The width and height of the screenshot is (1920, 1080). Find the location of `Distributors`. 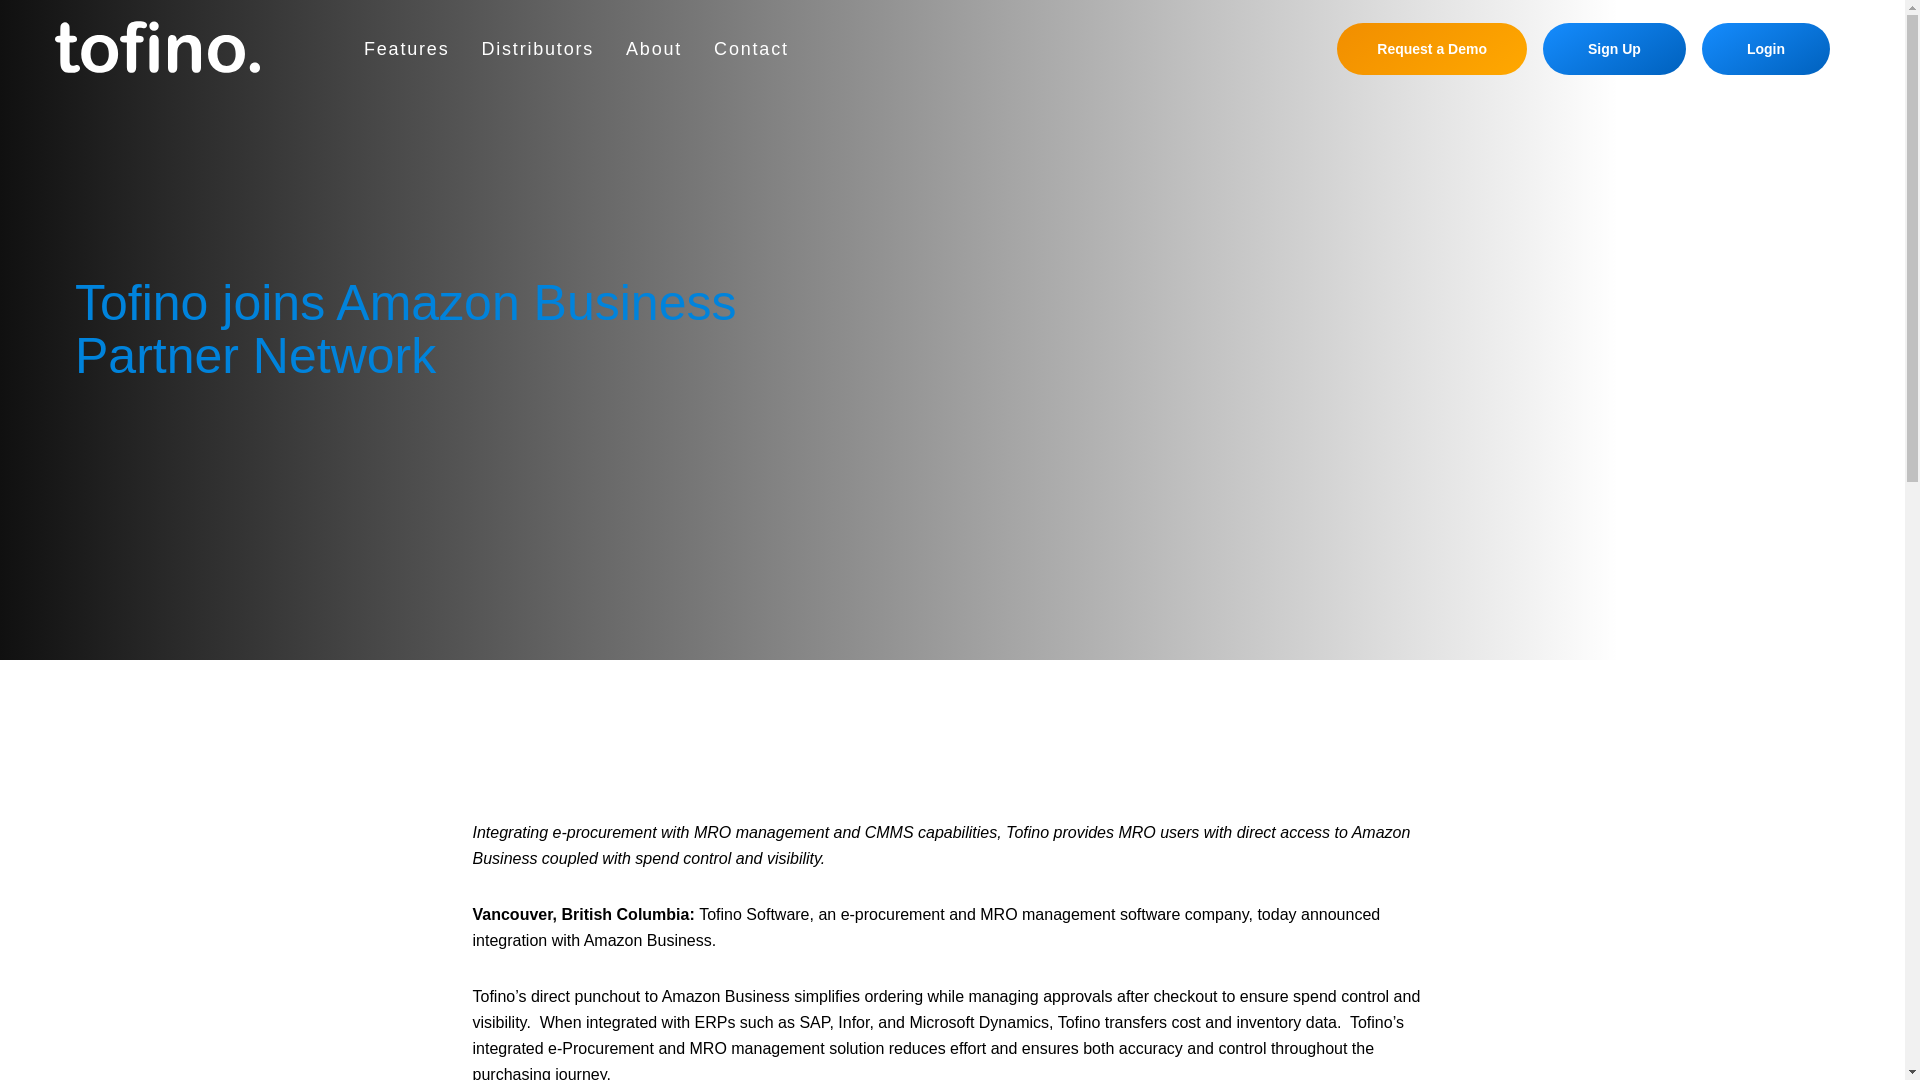

Distributors is located at coordinates (537, 48).